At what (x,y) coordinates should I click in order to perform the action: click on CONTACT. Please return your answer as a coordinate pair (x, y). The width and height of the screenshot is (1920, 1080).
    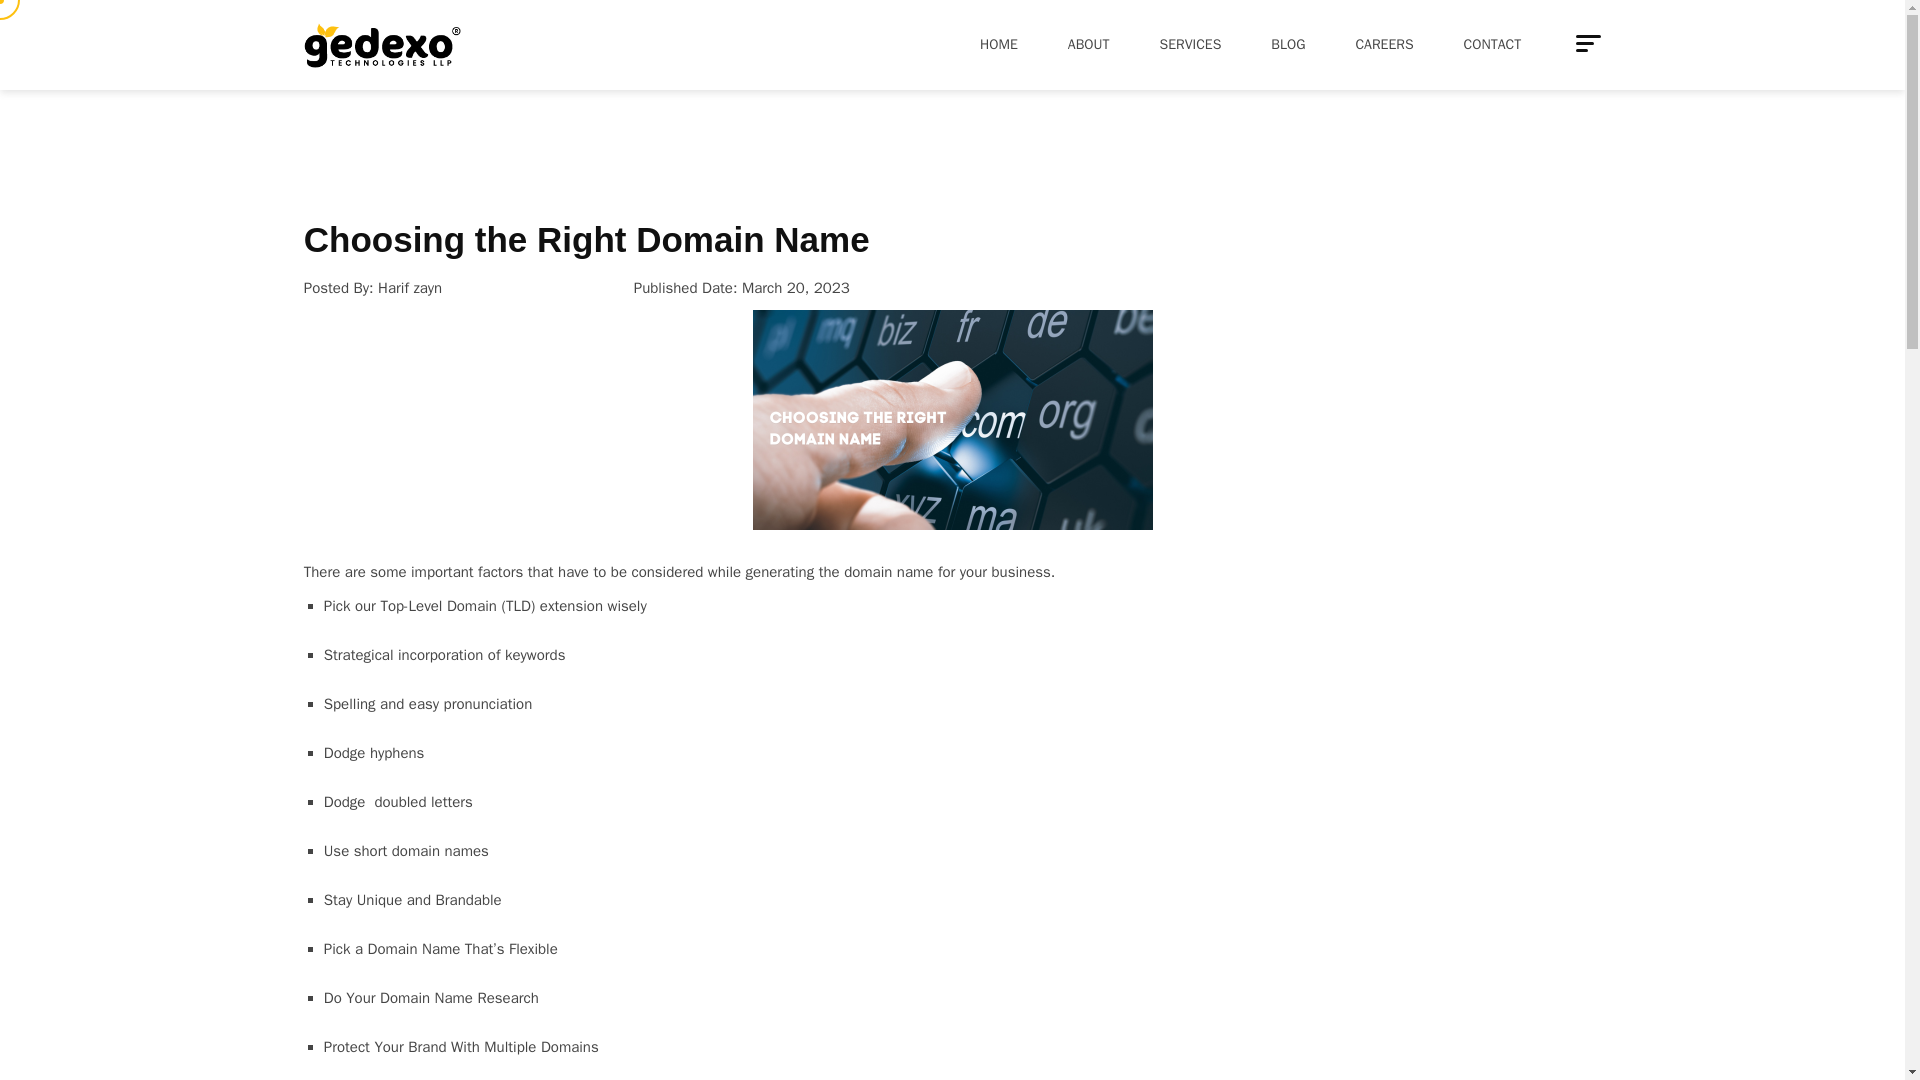
    Looking at the image, I should click on (1492, 44).